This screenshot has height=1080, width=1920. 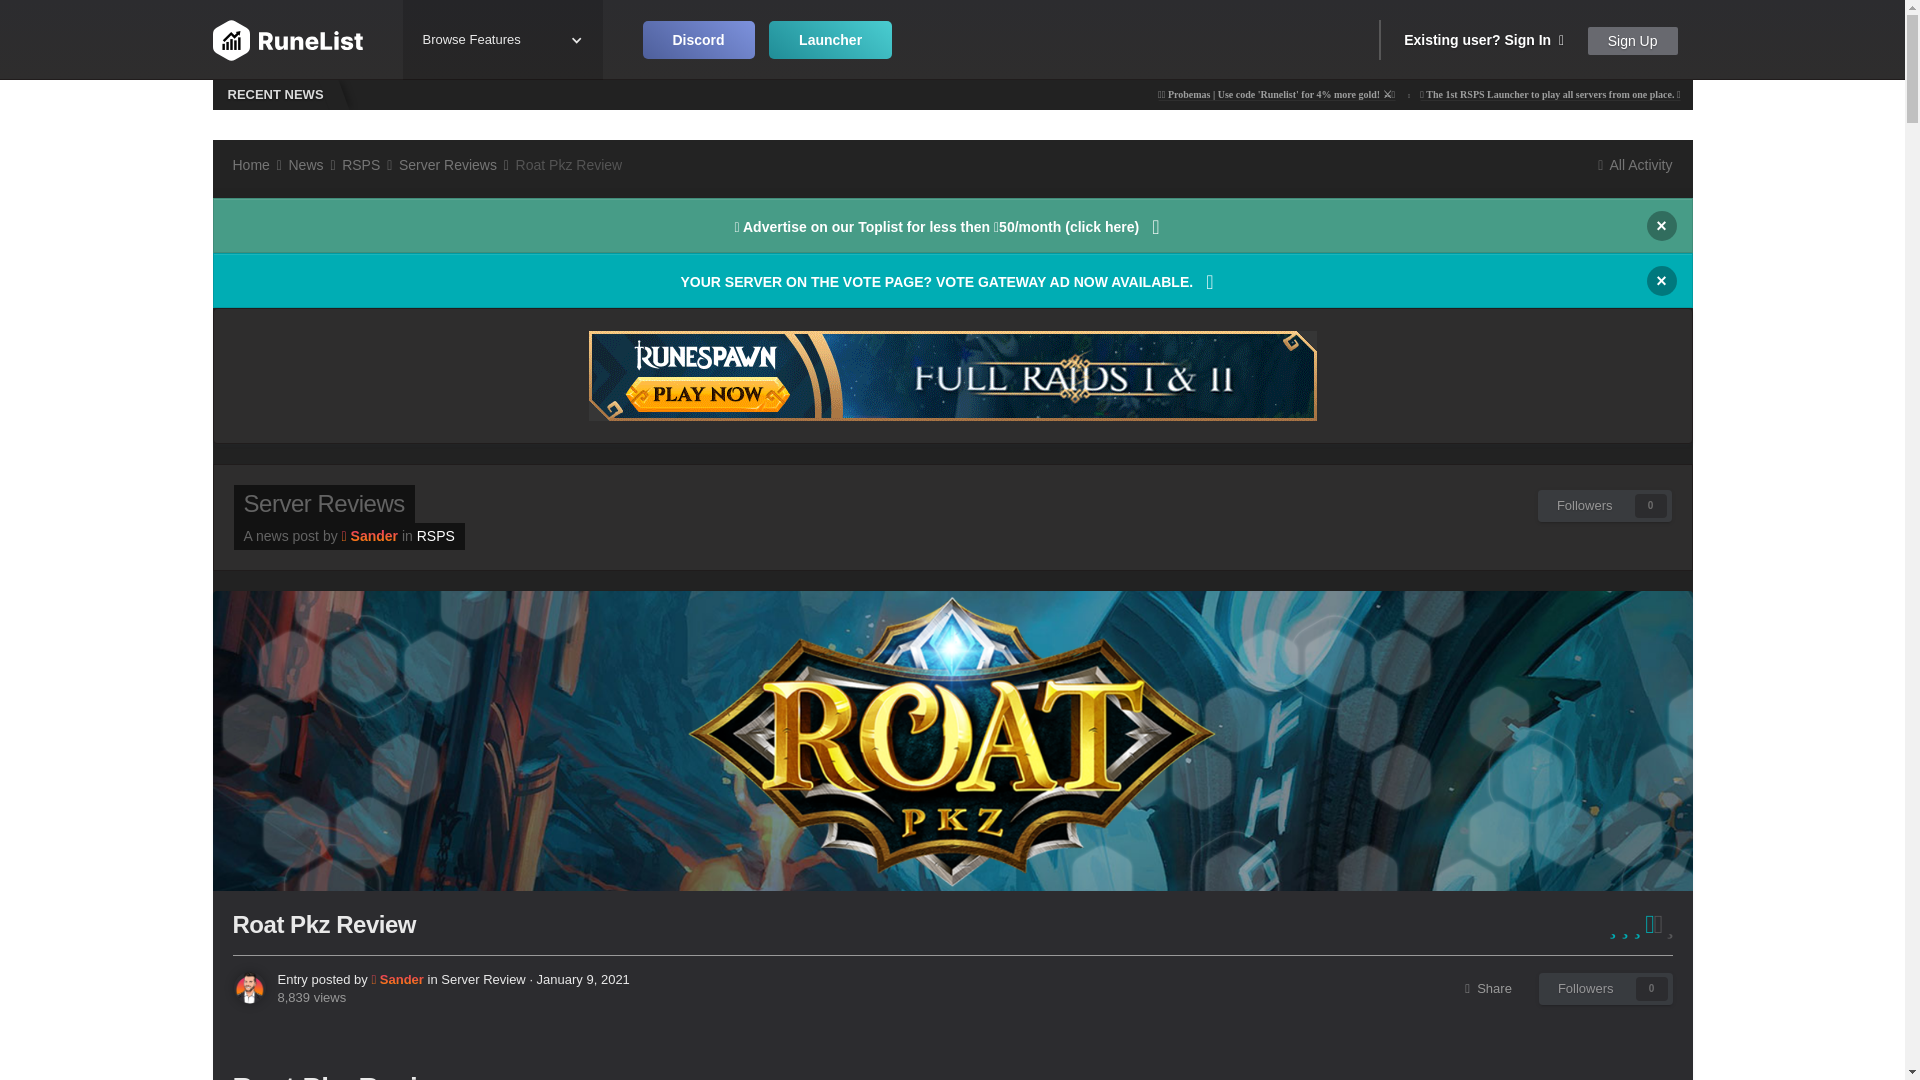 What do you see at coordinates (1484, 40) in the screenshot?
I see `Existing user? Sign In  ` at bounding box center [1484, 40].